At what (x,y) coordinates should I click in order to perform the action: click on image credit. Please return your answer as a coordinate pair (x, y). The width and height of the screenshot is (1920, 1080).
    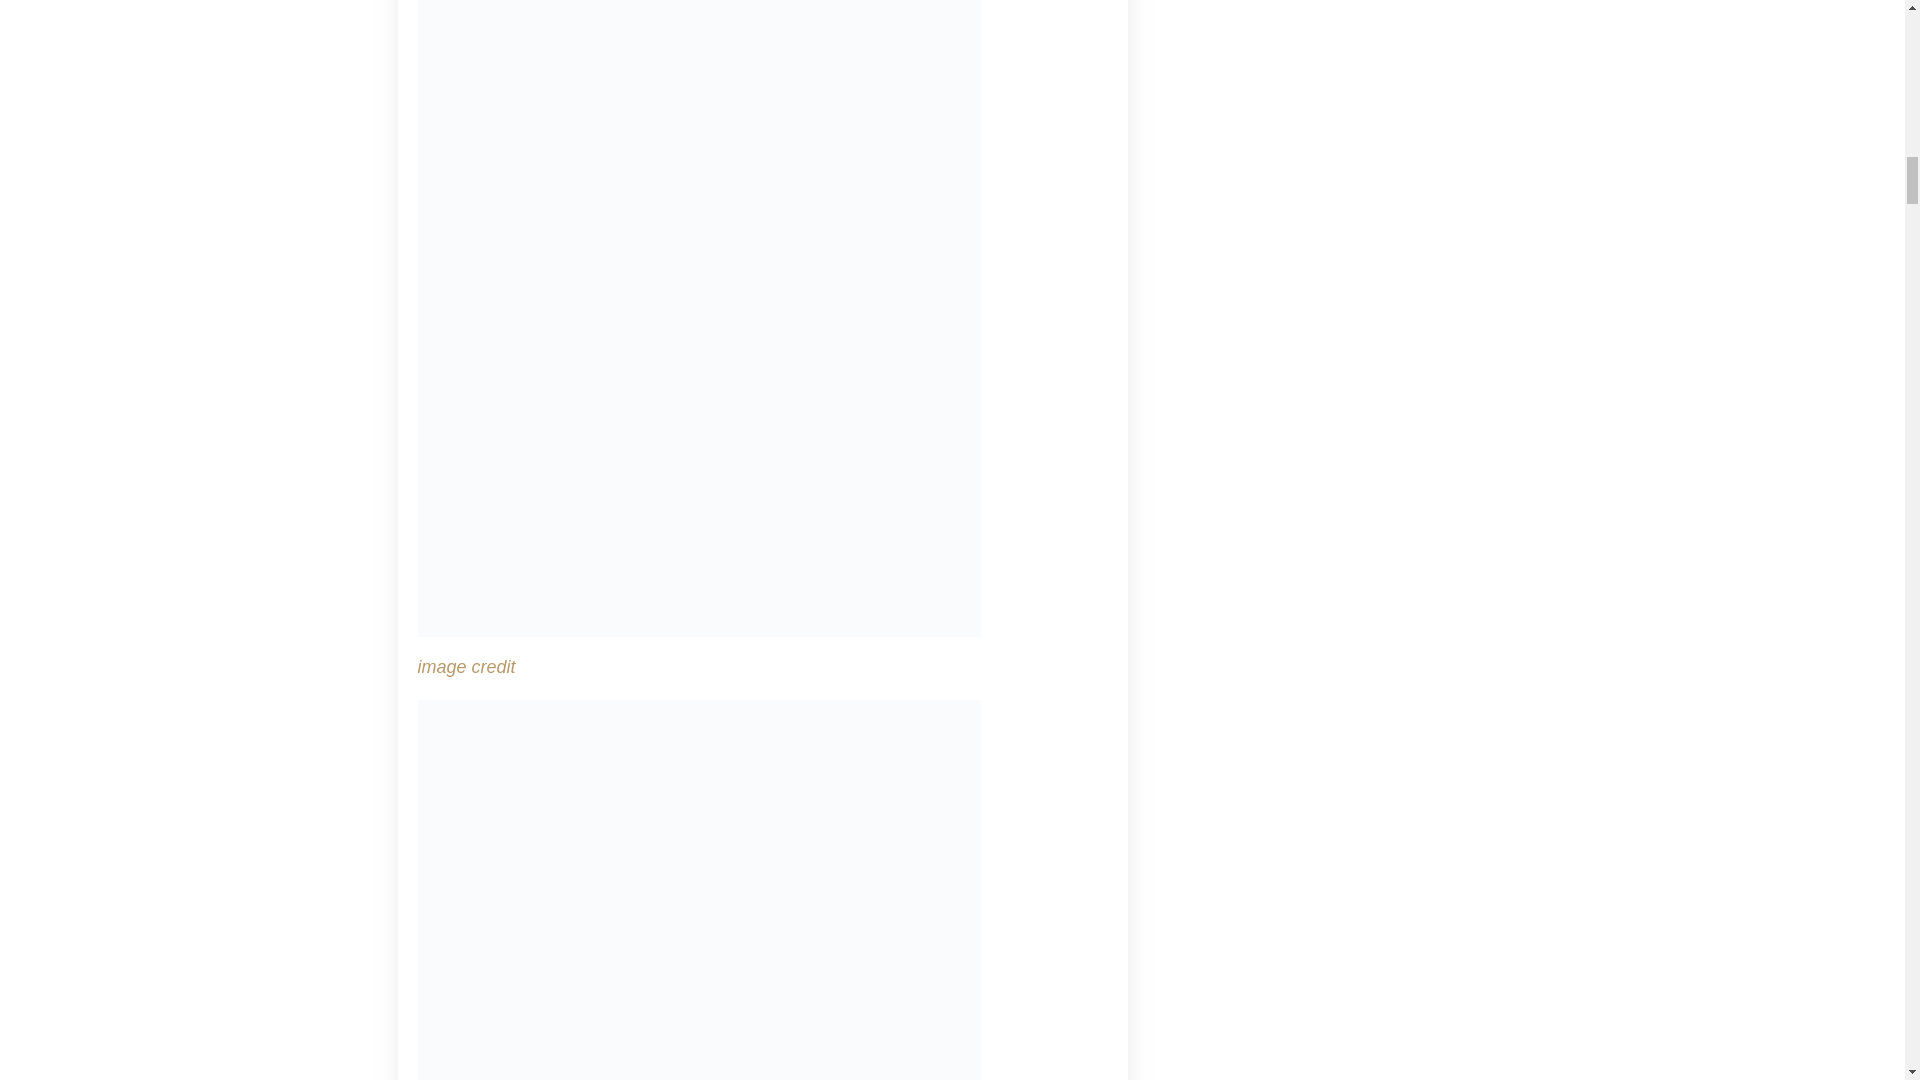
    Looking at the image, I should click on (467, 666).